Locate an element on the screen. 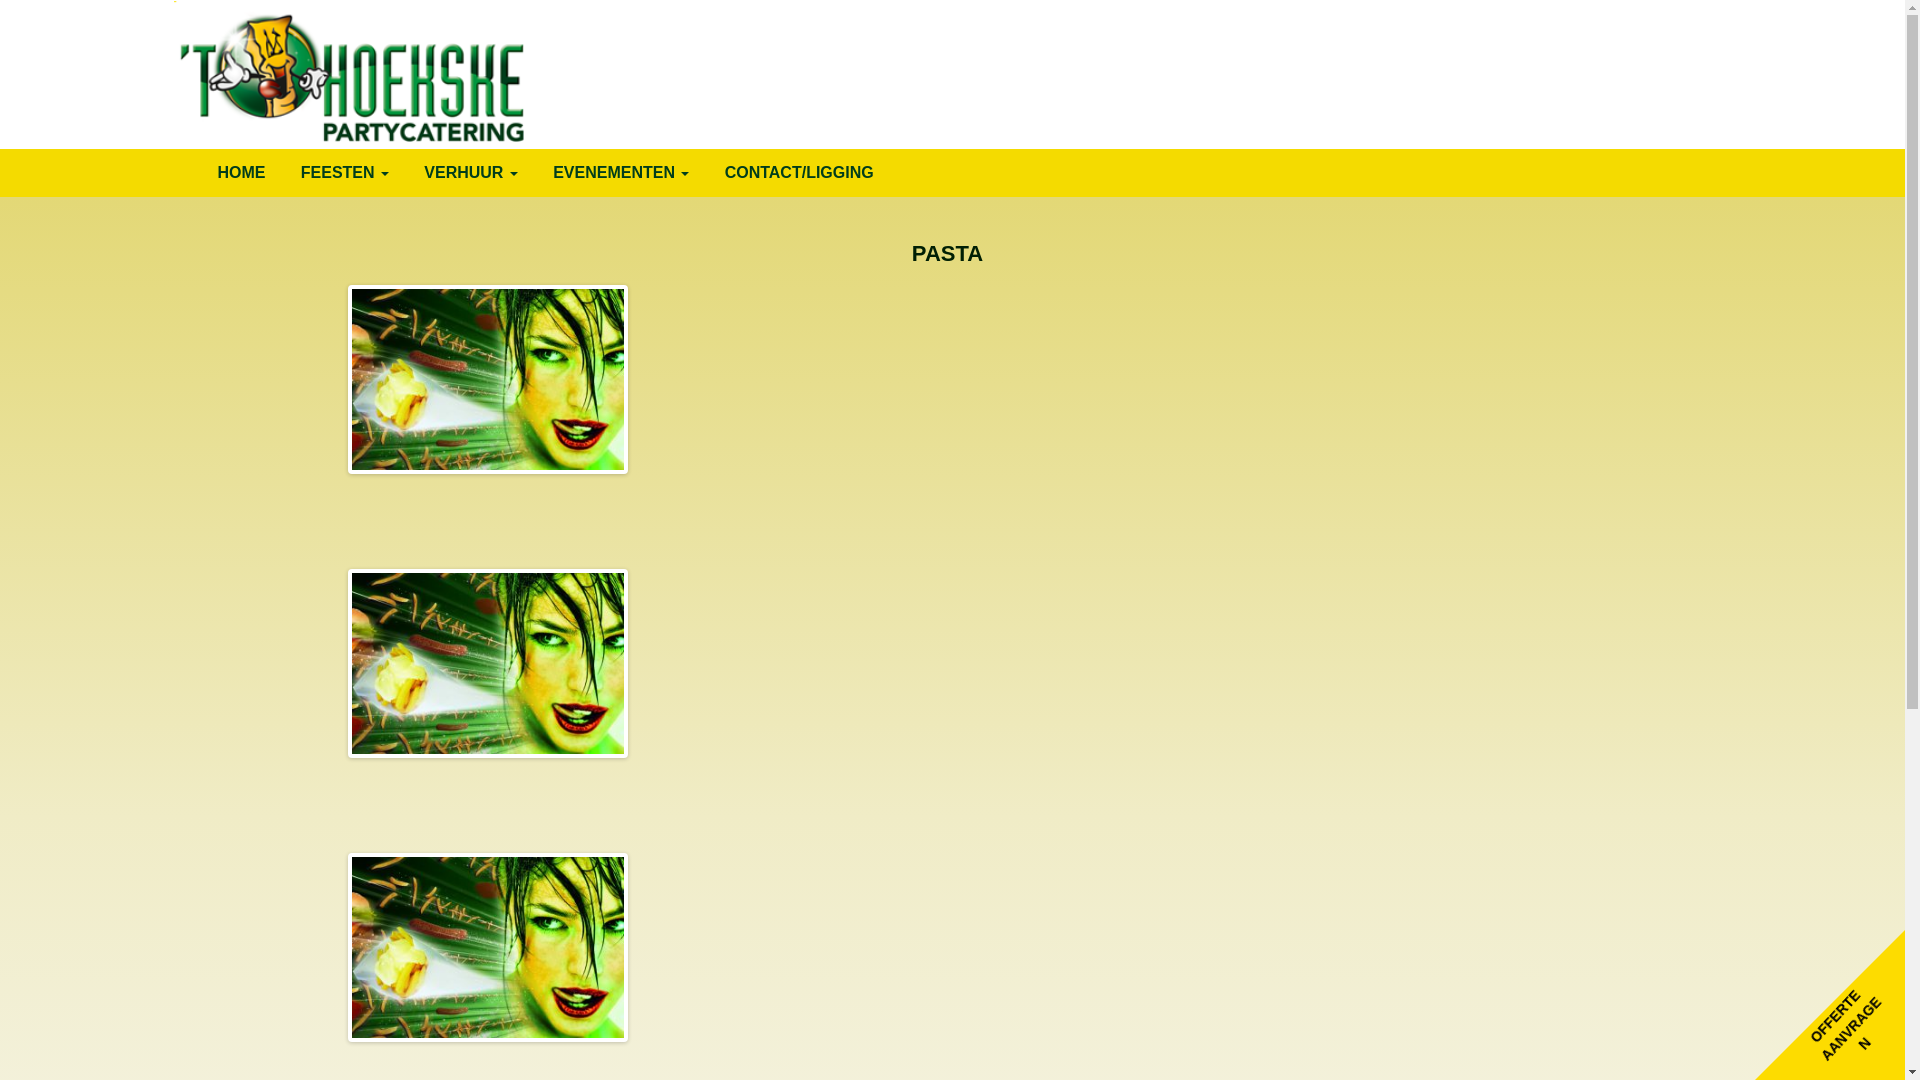 The image size is (1920, 1080). Catering't Hoekske is located at coordinates (349, 72).